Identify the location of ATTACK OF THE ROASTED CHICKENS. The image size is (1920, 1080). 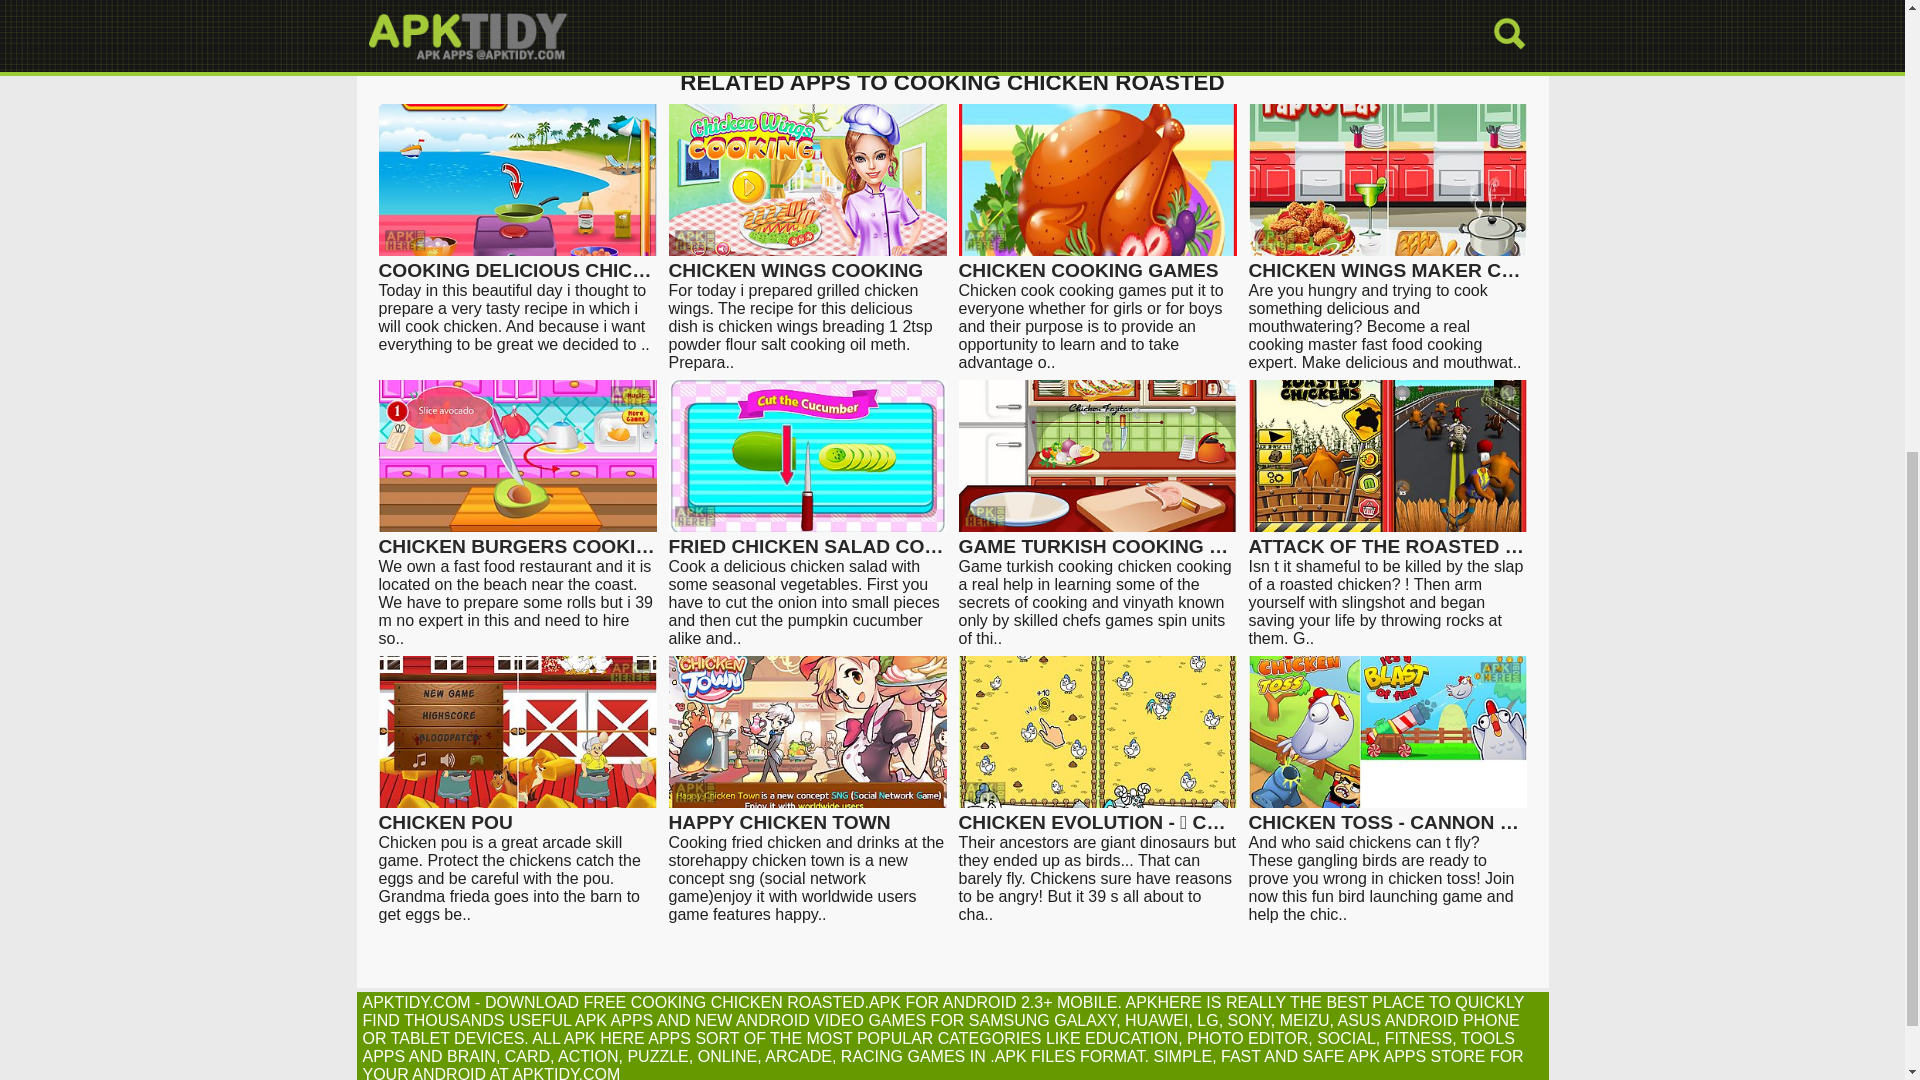
(1387, 538).